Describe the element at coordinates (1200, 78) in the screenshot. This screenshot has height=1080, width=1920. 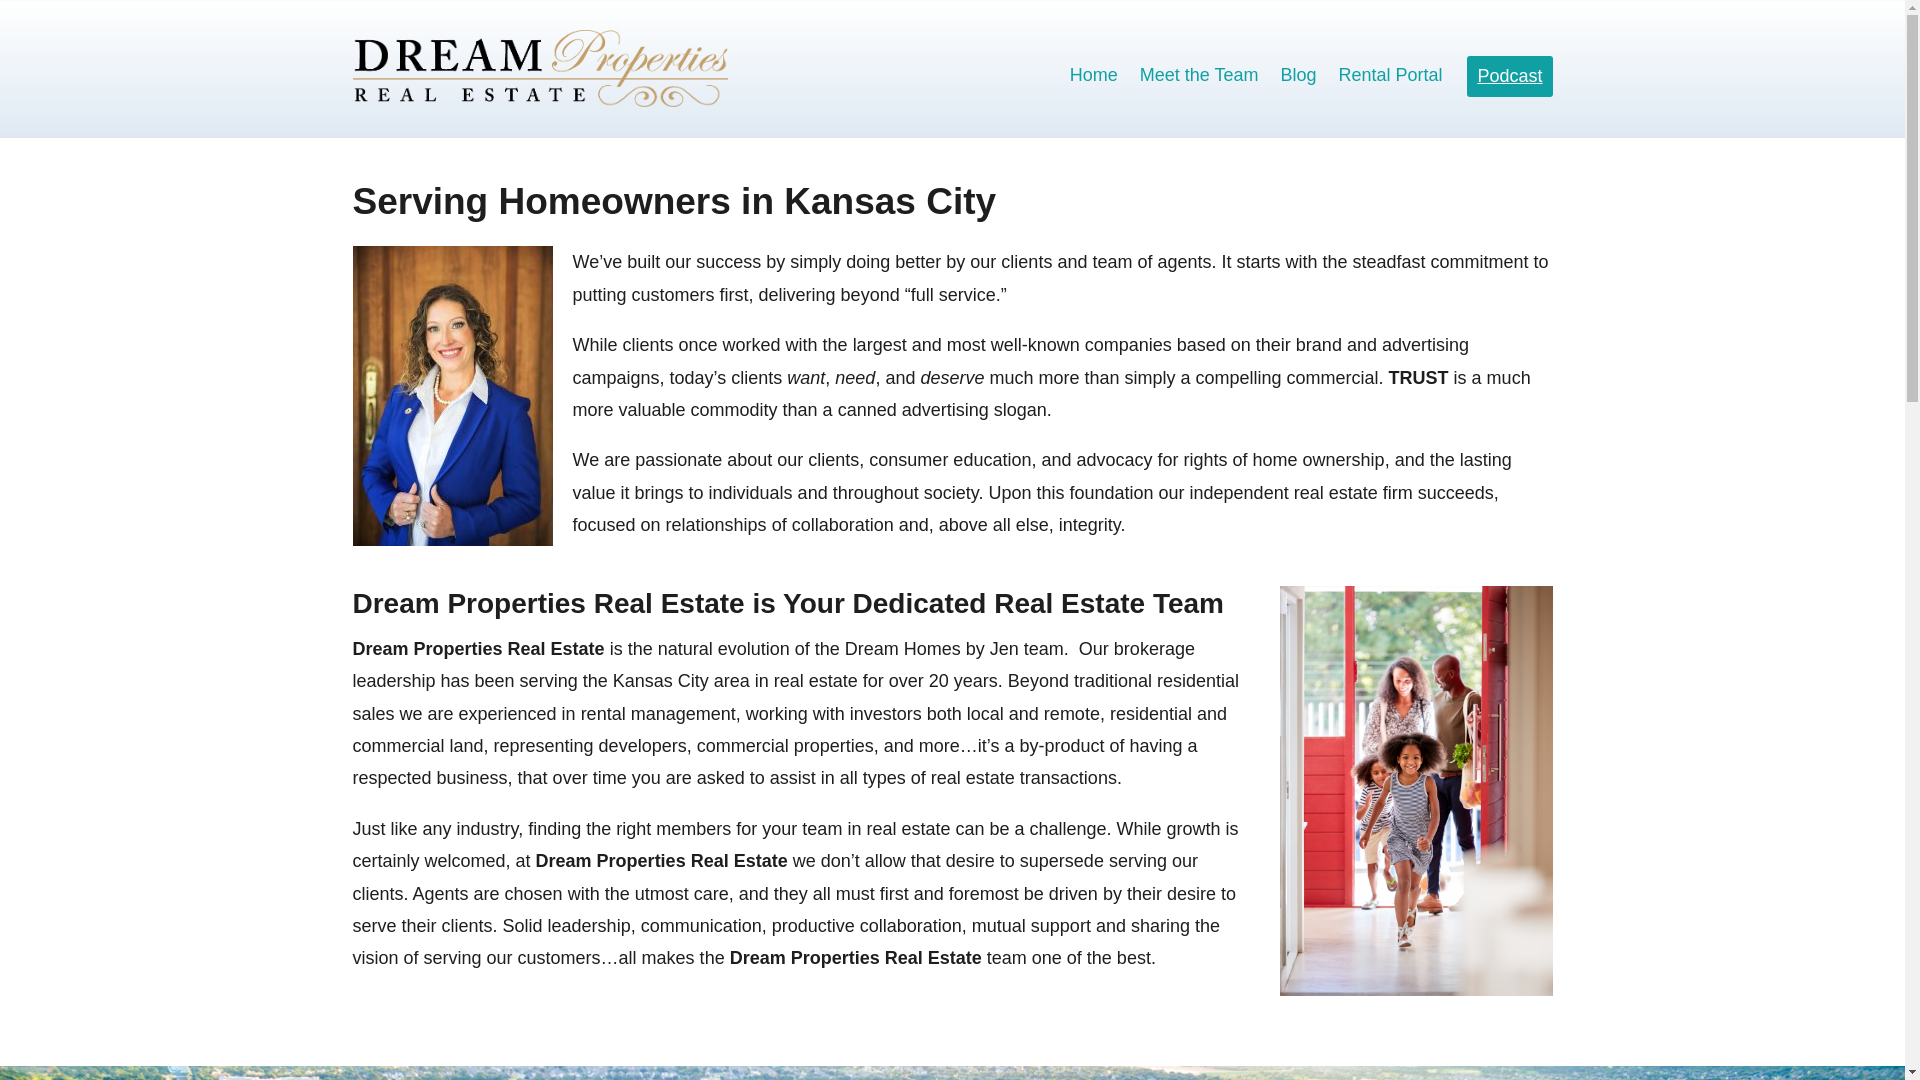
I see `Meet the Team` at that location.